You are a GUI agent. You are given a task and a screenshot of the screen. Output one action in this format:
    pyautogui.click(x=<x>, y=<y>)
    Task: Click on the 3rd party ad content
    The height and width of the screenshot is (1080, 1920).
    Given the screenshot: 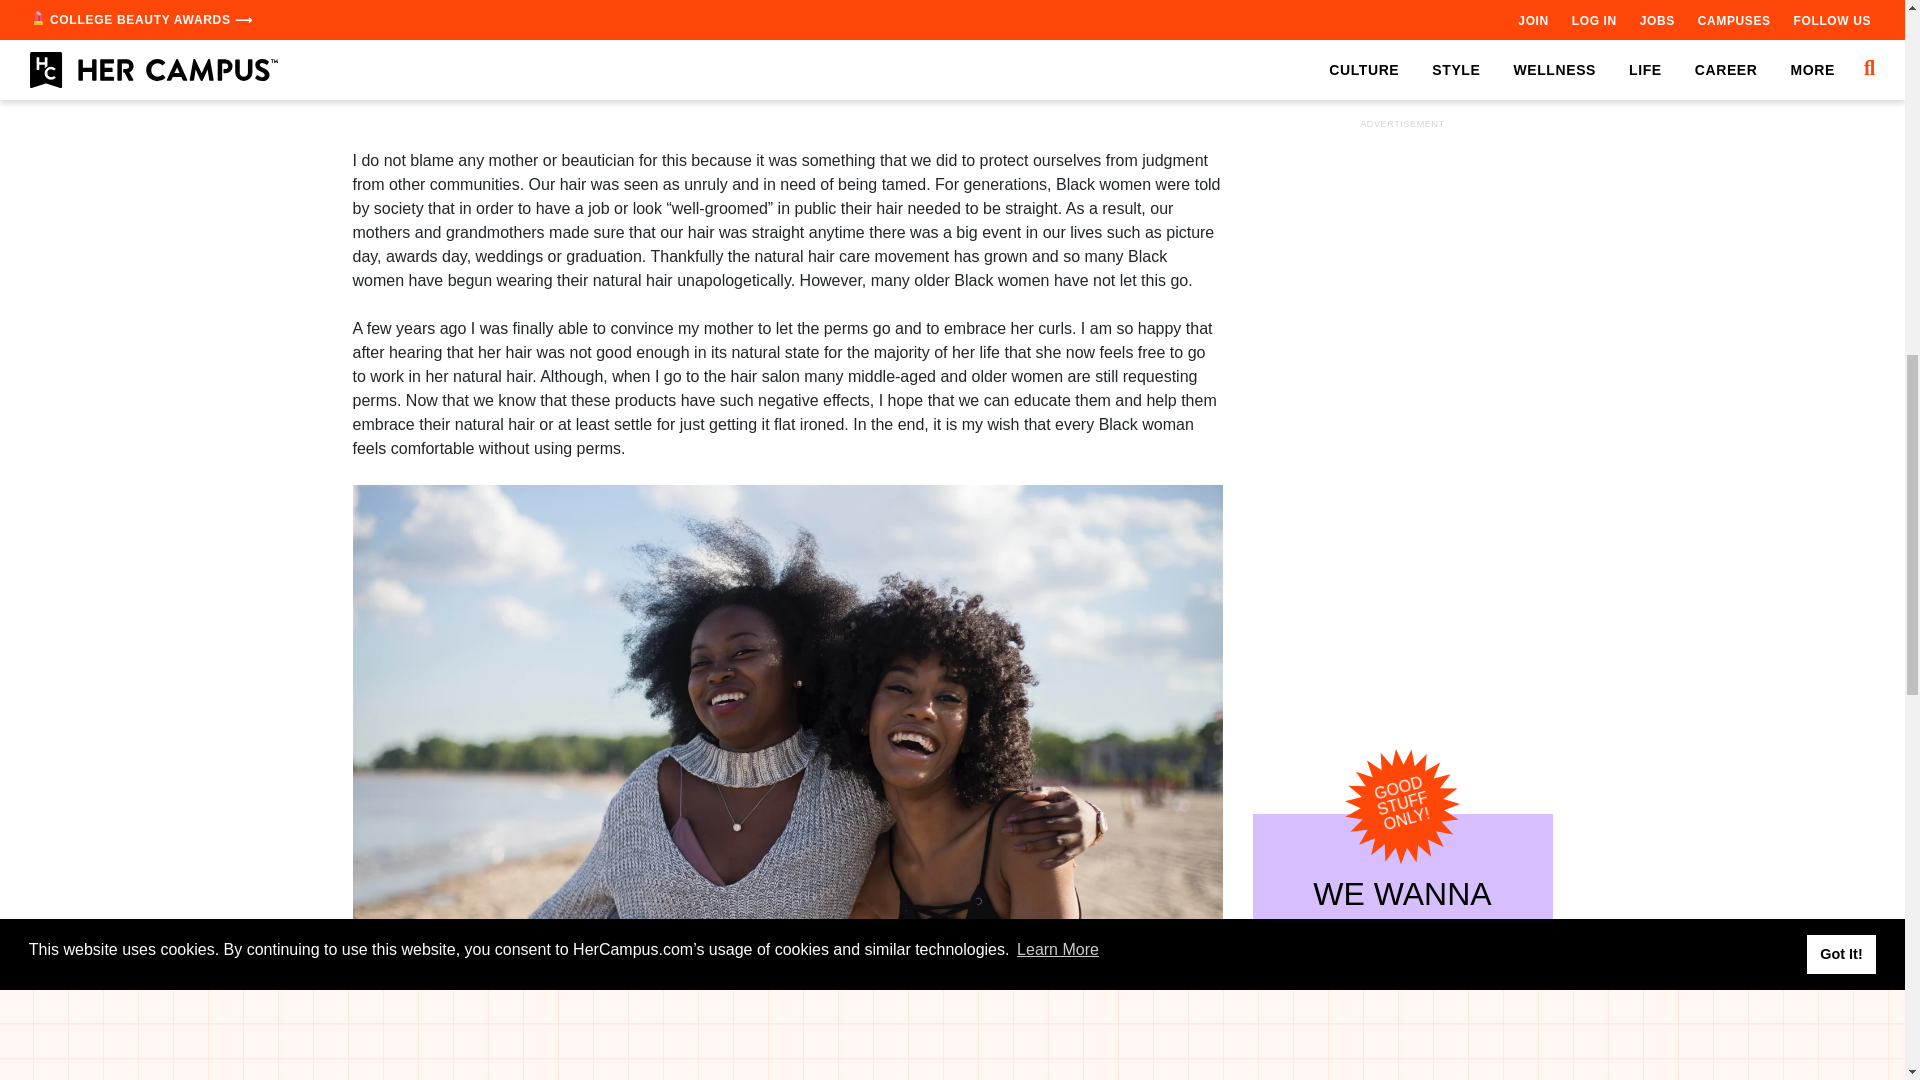 What is the action you would take?
    pyautogui.click(x=788, y=80)
    